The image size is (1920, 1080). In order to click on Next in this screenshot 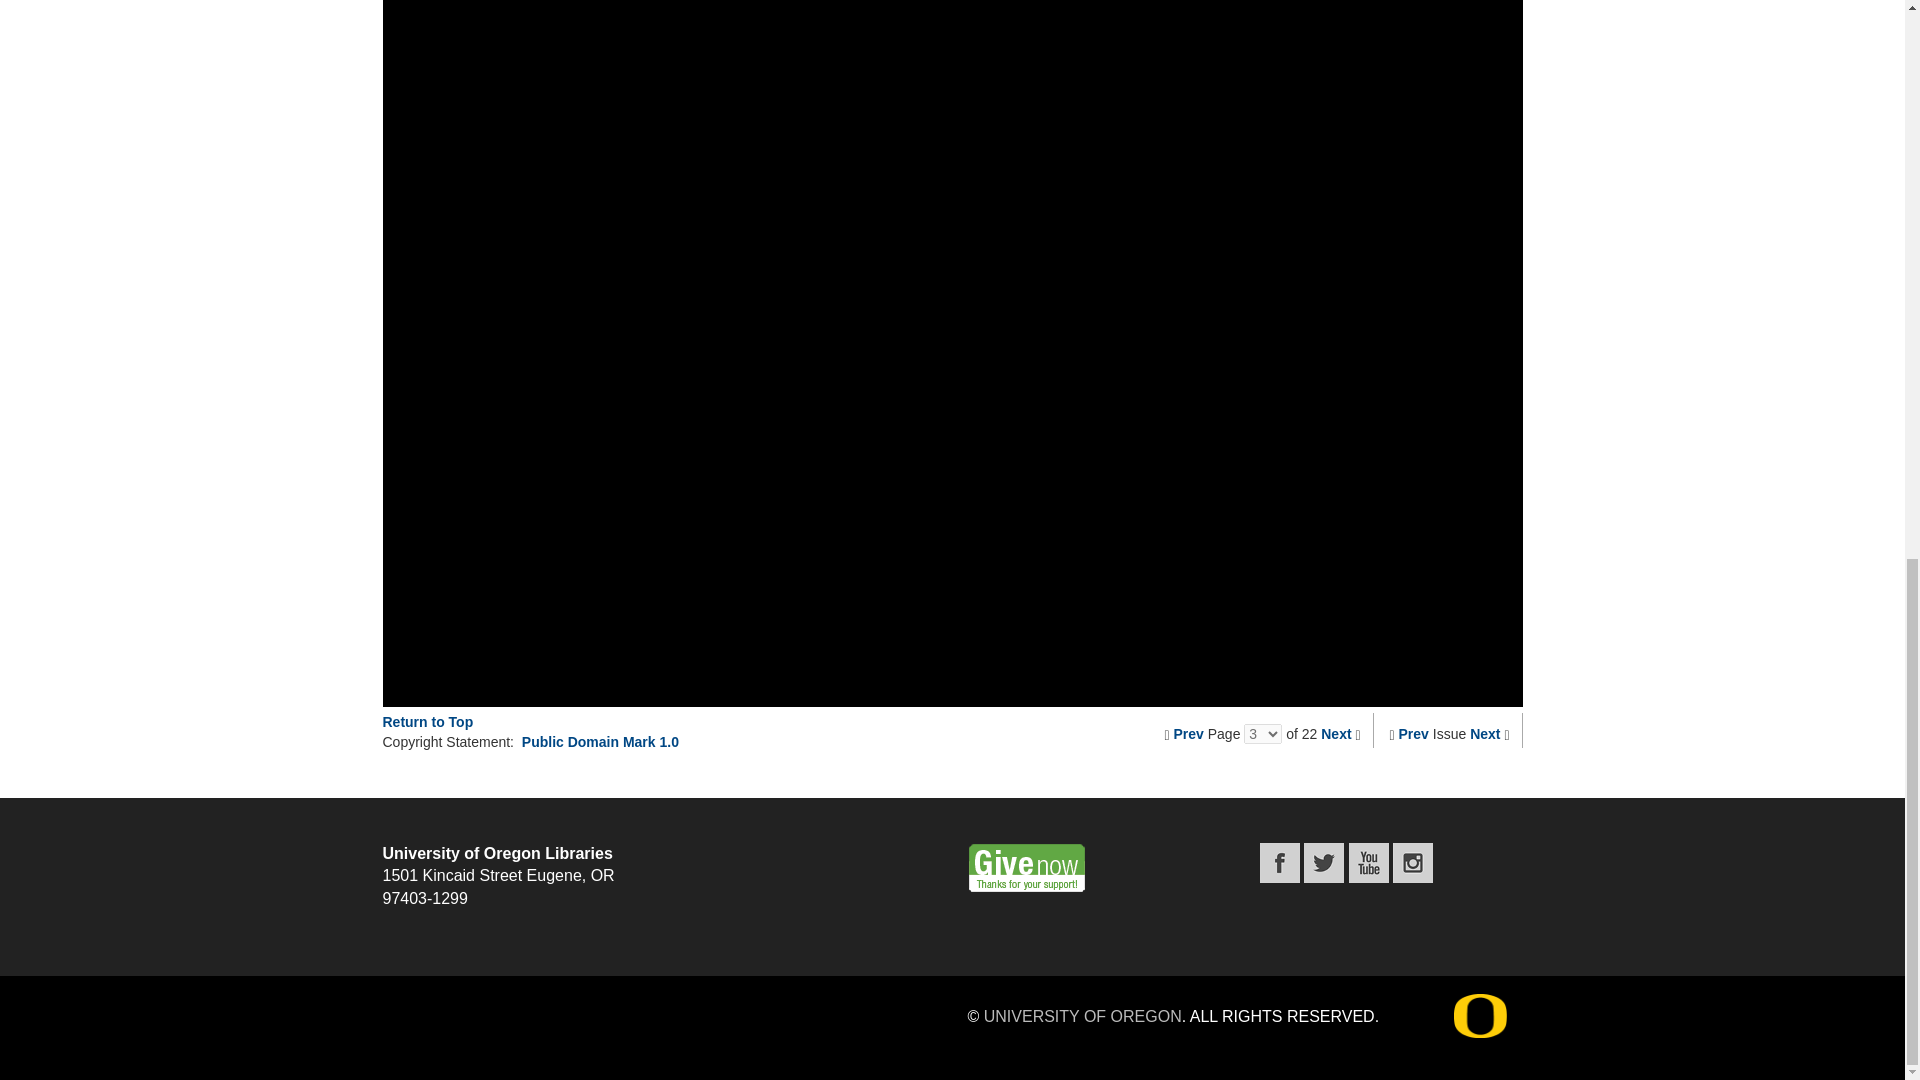, I will do `click(1484, 733)`.